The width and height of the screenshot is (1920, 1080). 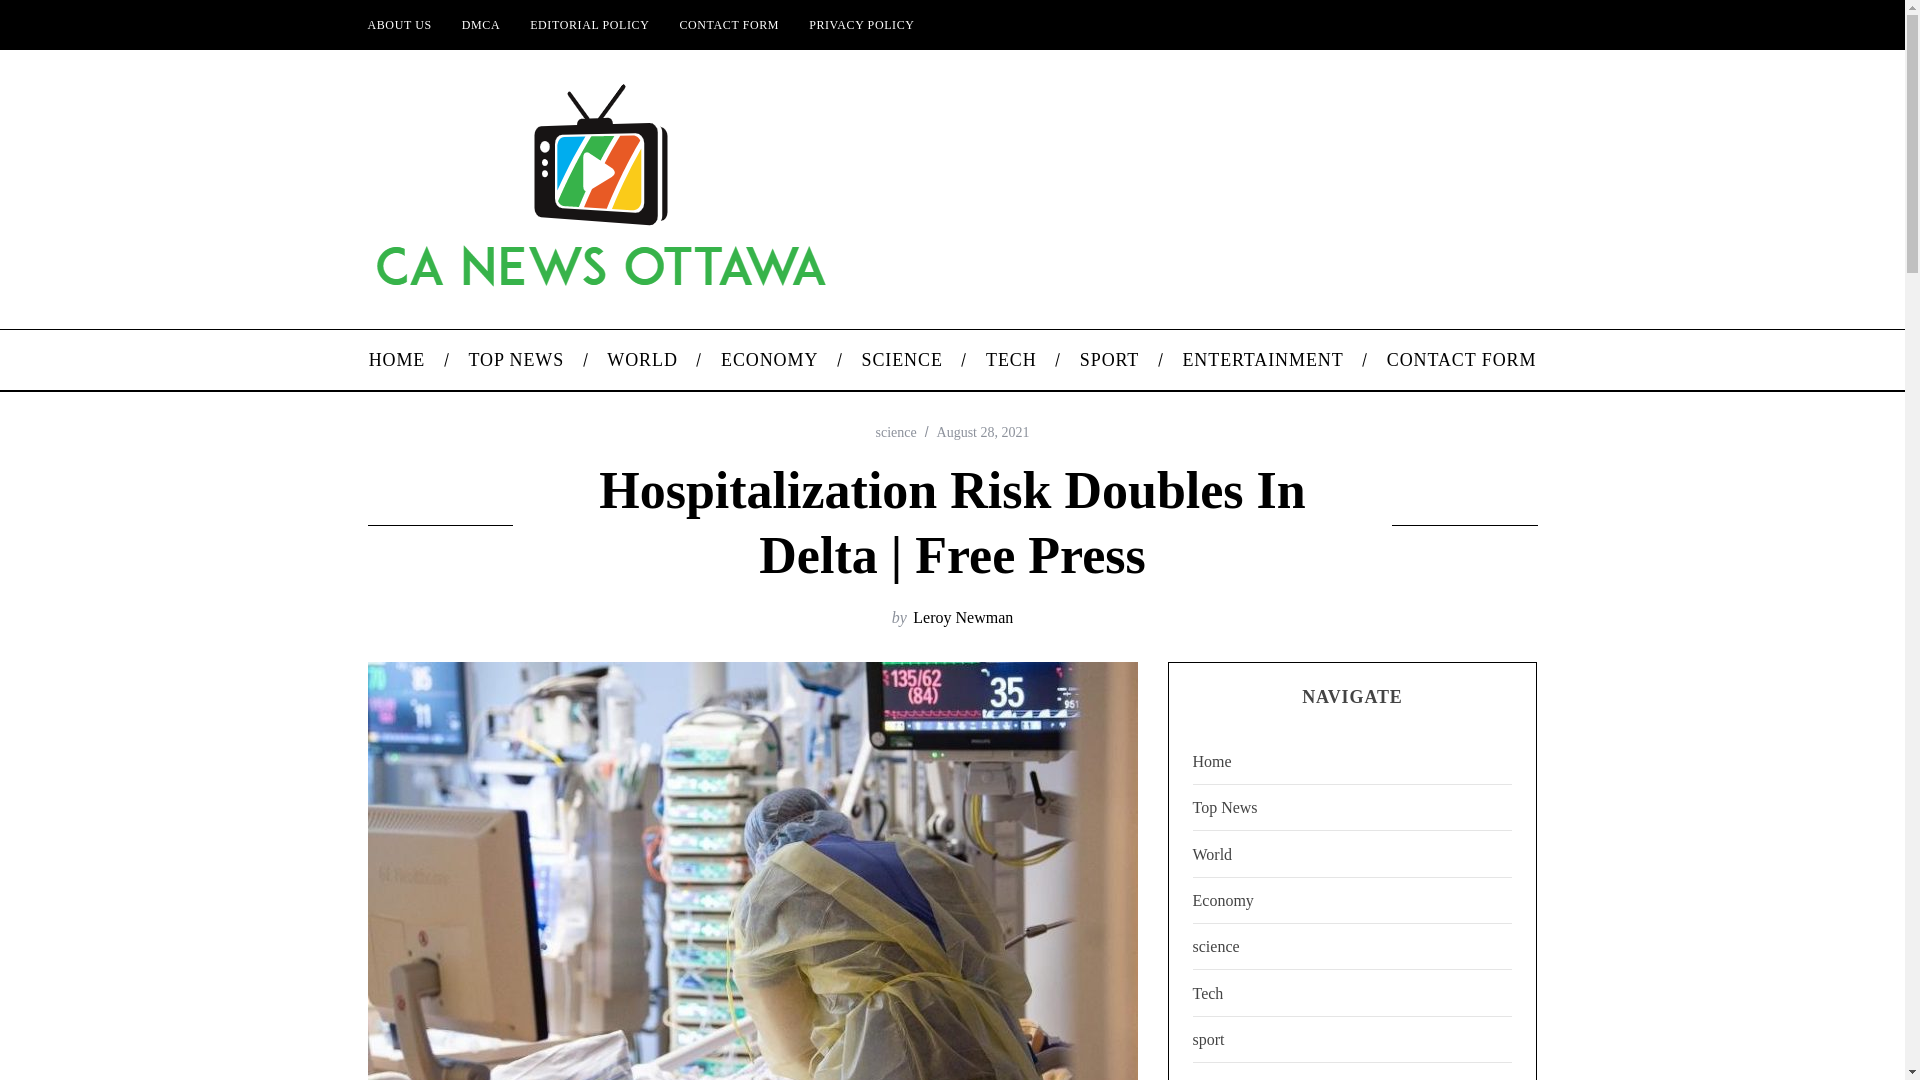 What do you see at coordinates (862, 24) in the screenshot?
I see `PRIVACY POLICY` at bounding box center [862, 24].